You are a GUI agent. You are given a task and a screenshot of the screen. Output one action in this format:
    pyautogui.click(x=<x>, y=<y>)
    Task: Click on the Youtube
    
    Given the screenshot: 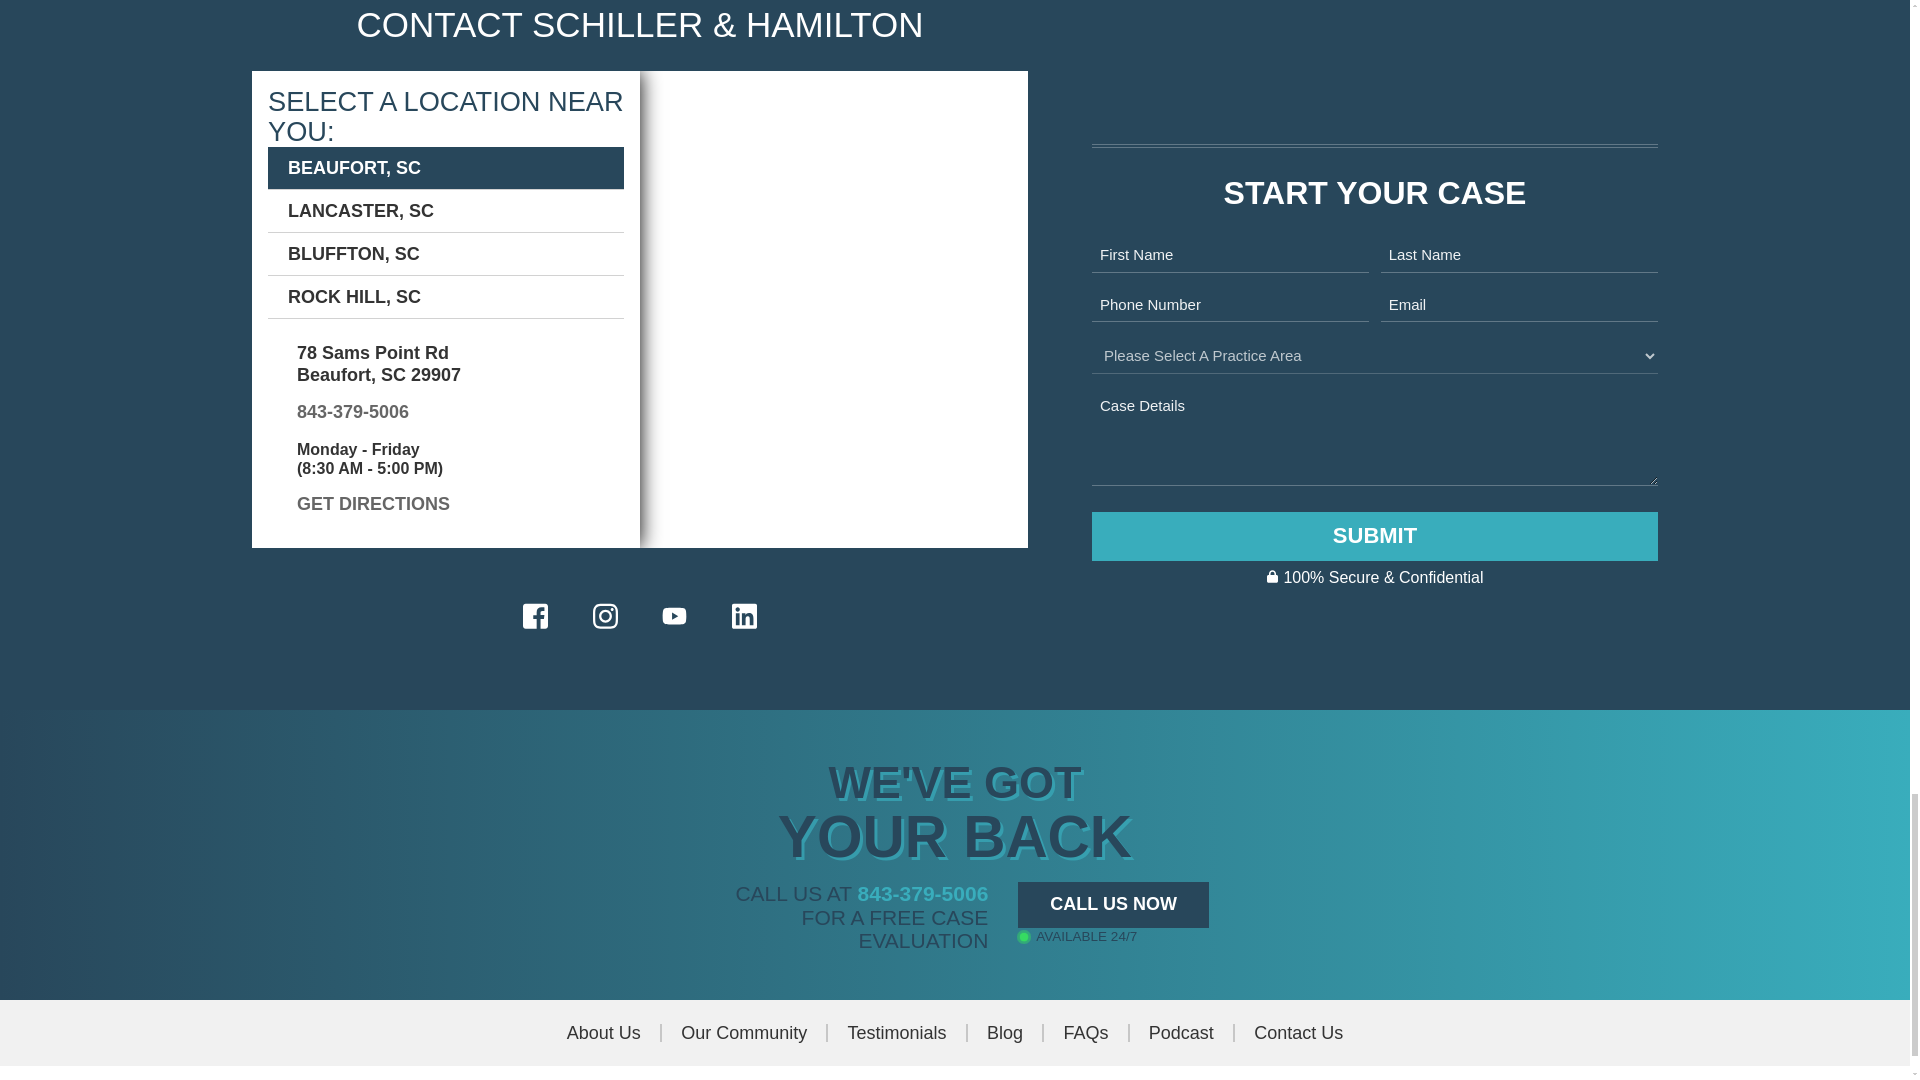 What is the action you would take?
    pyautogui.click(x=674, y=616)
    